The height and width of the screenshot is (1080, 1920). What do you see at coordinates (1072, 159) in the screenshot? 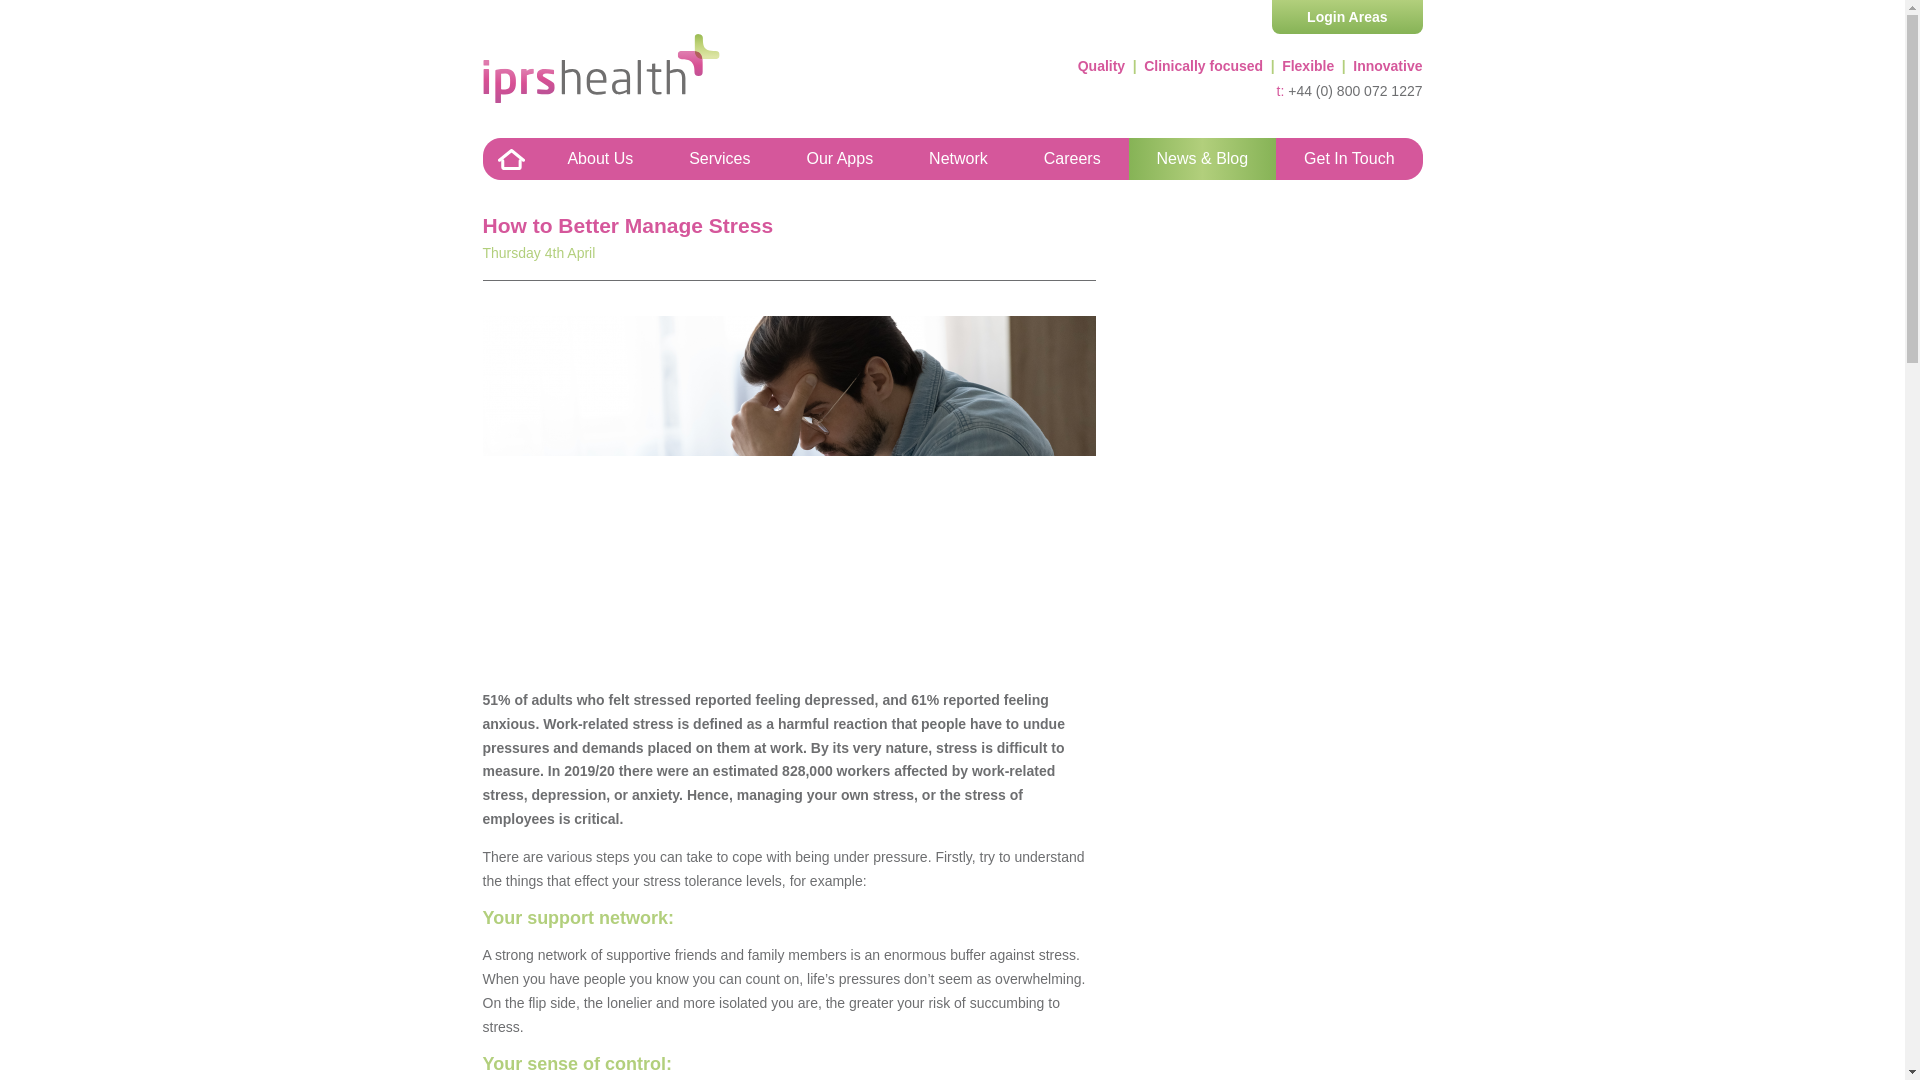
I see `Careers` at bounding box center [1072, 159].